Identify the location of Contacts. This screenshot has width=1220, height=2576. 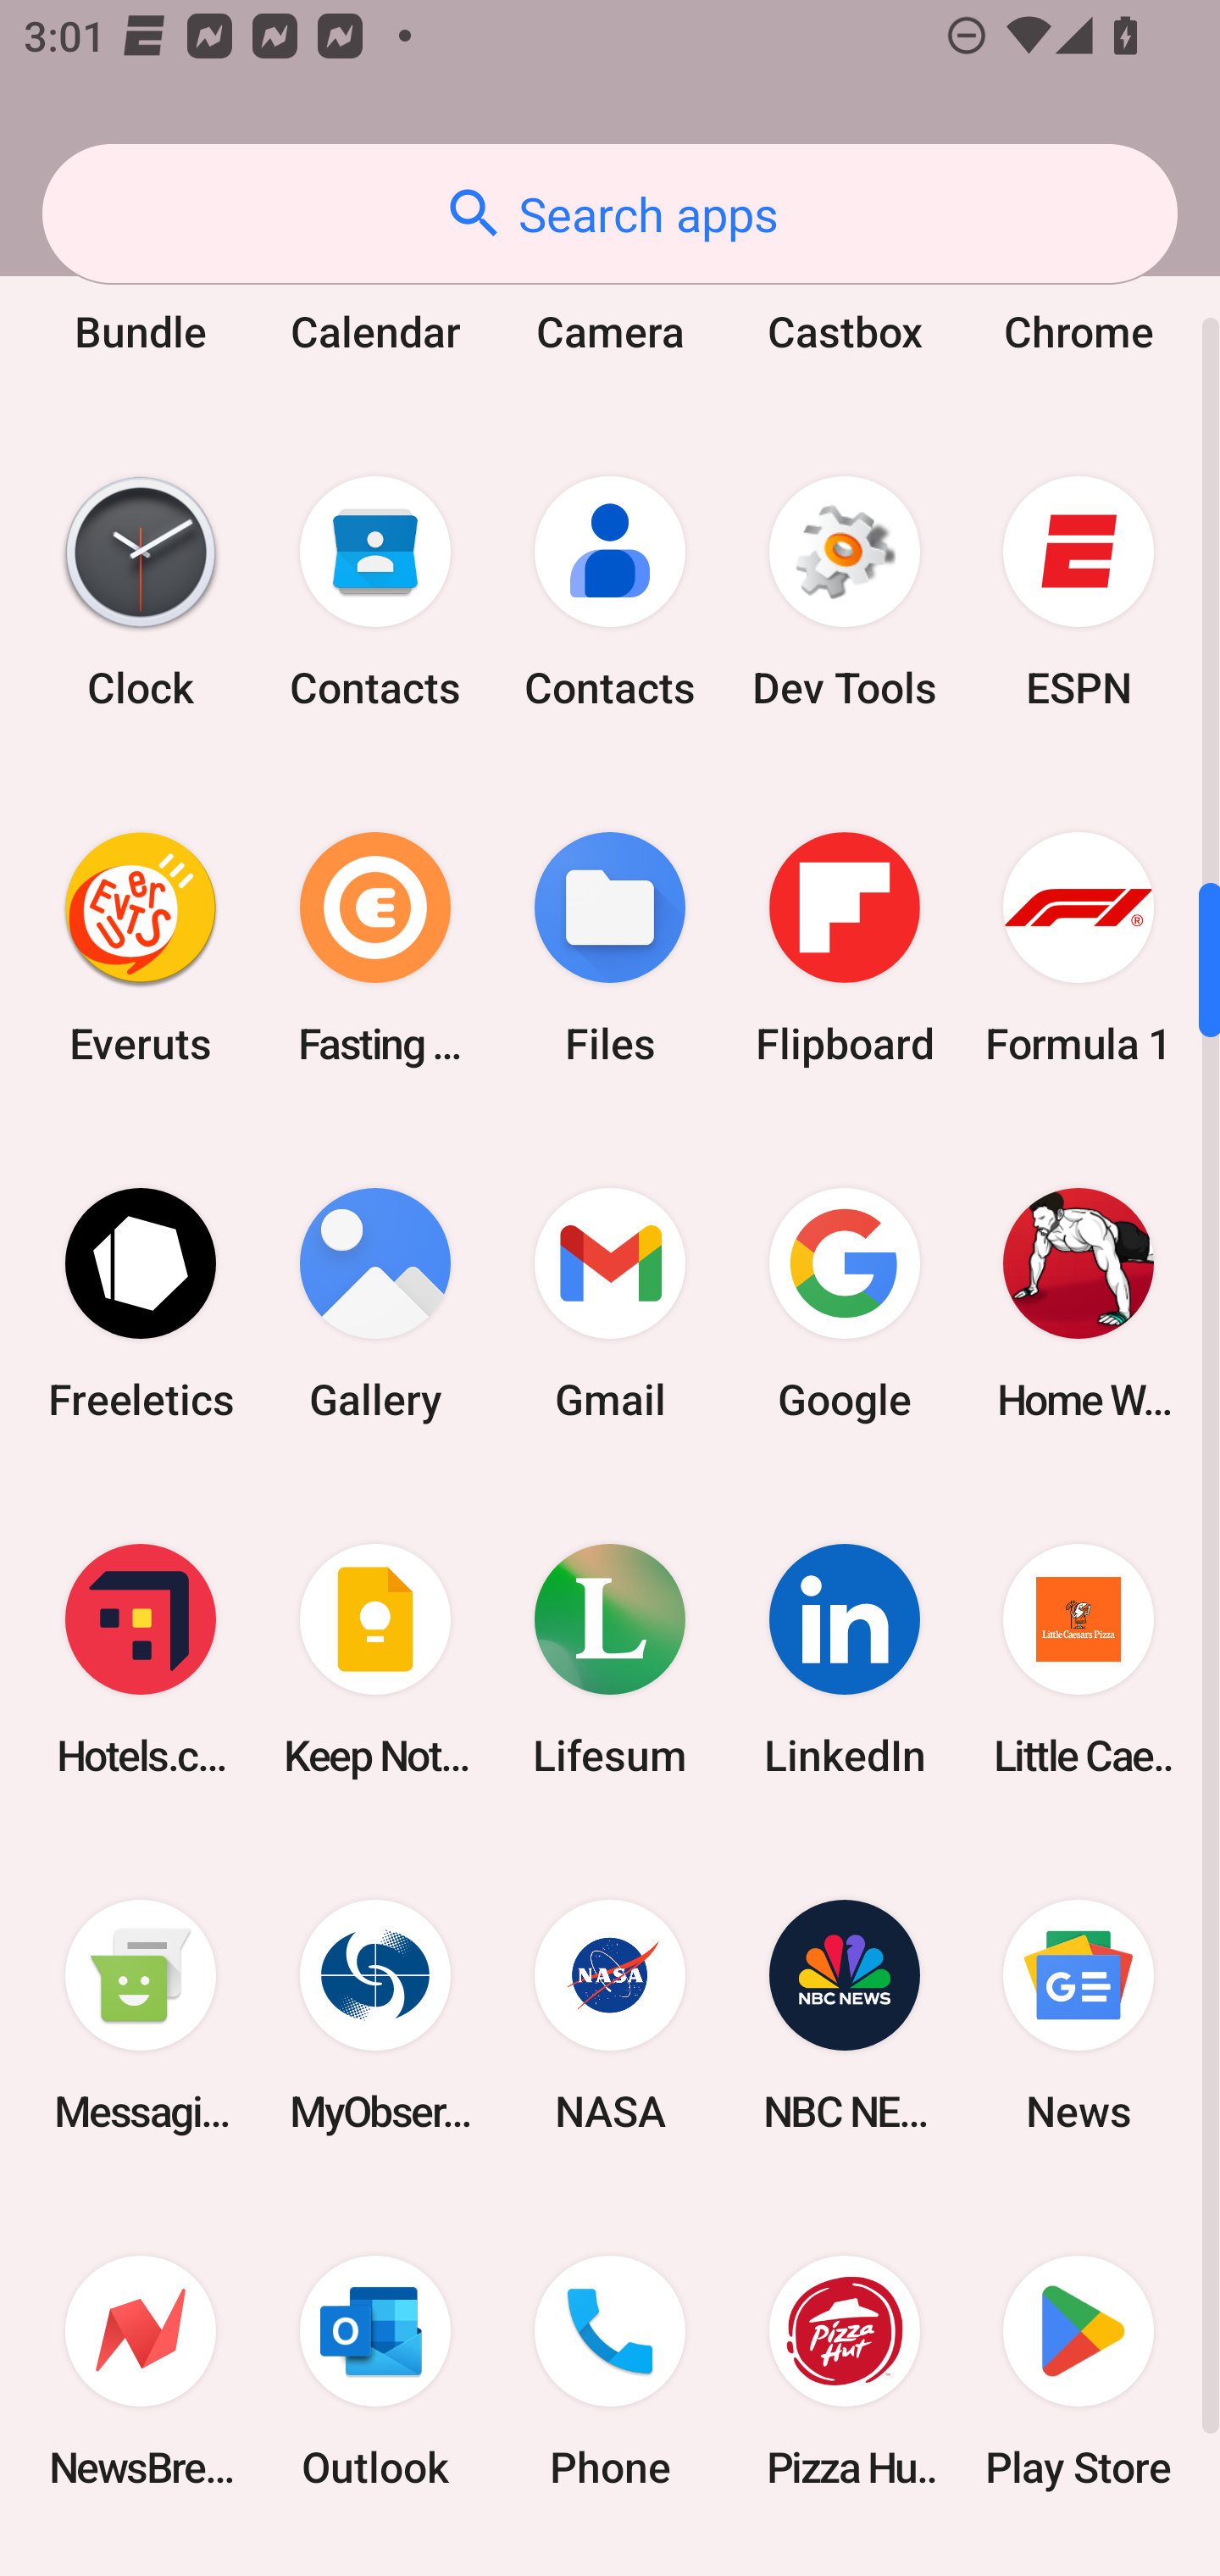
(375, 591).